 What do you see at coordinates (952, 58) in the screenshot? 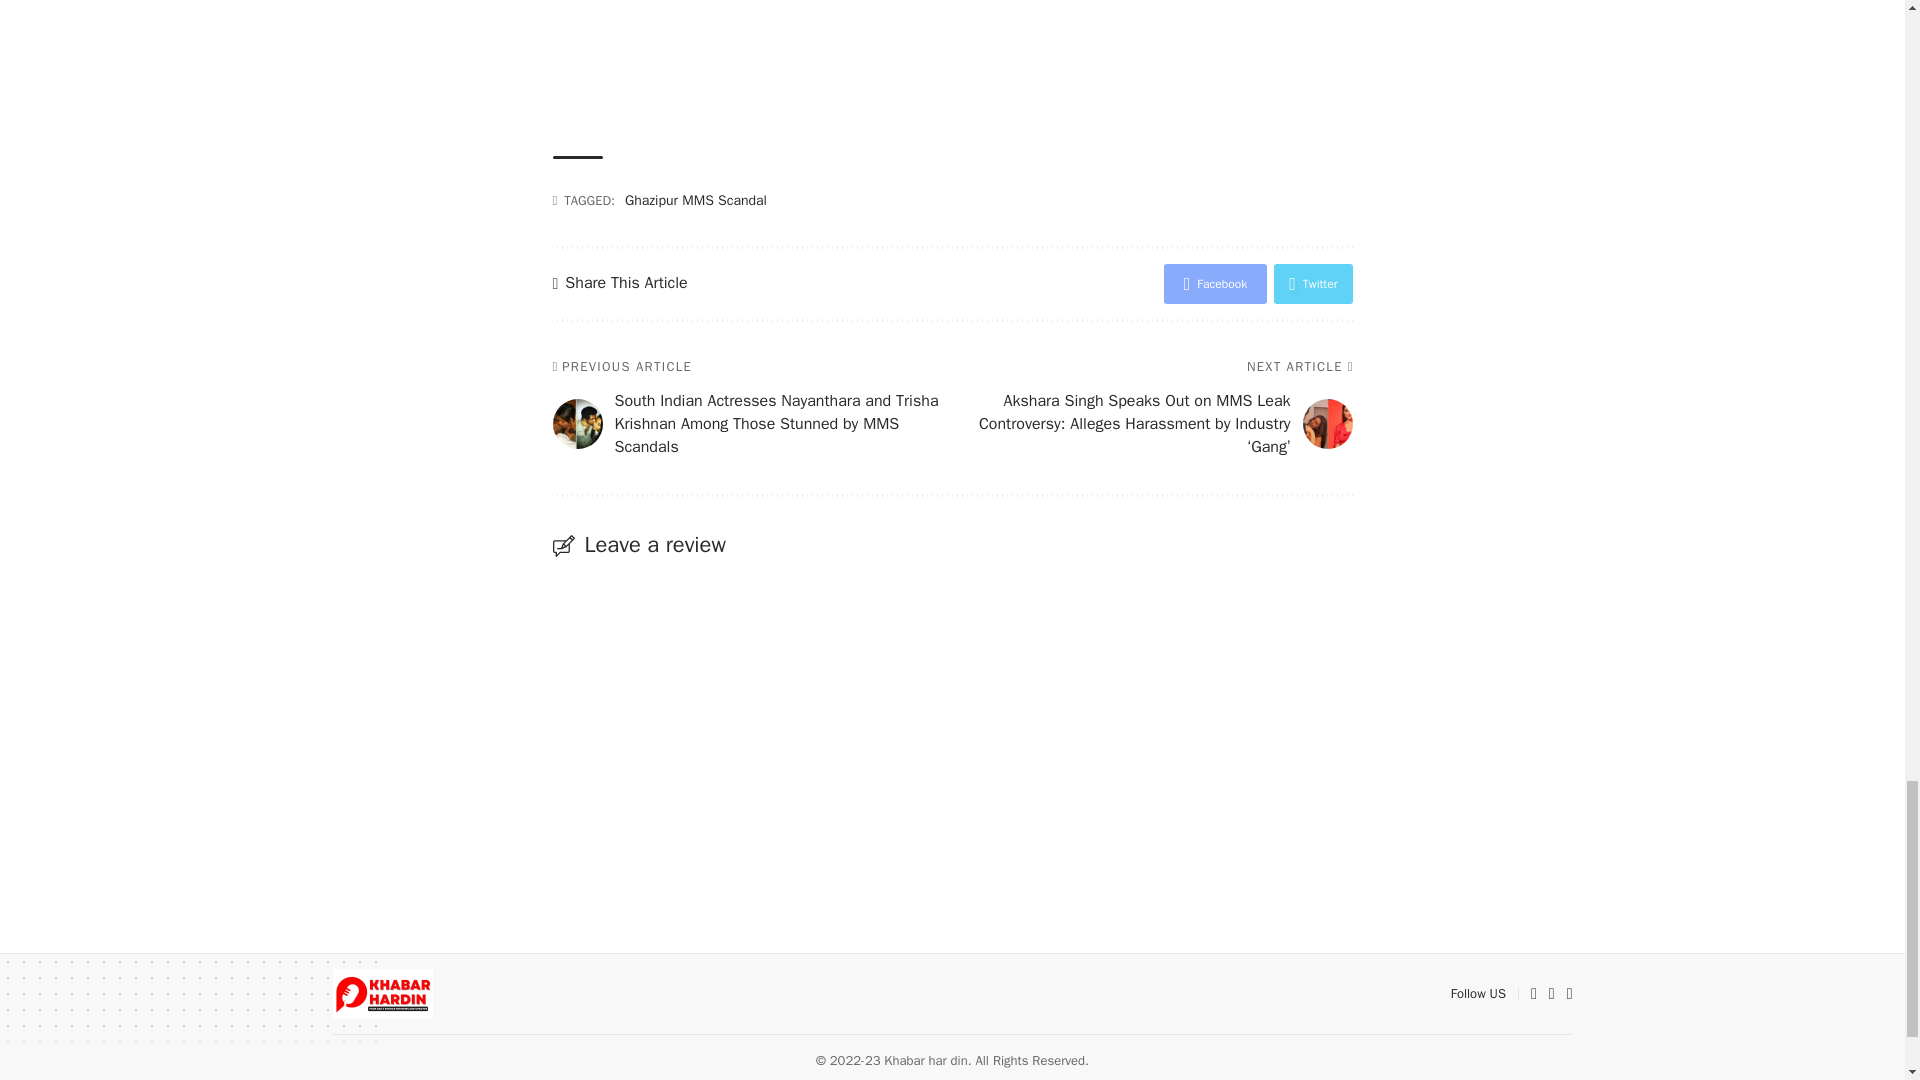
I see `3rd party ad content` at bounding box center [952, 58].